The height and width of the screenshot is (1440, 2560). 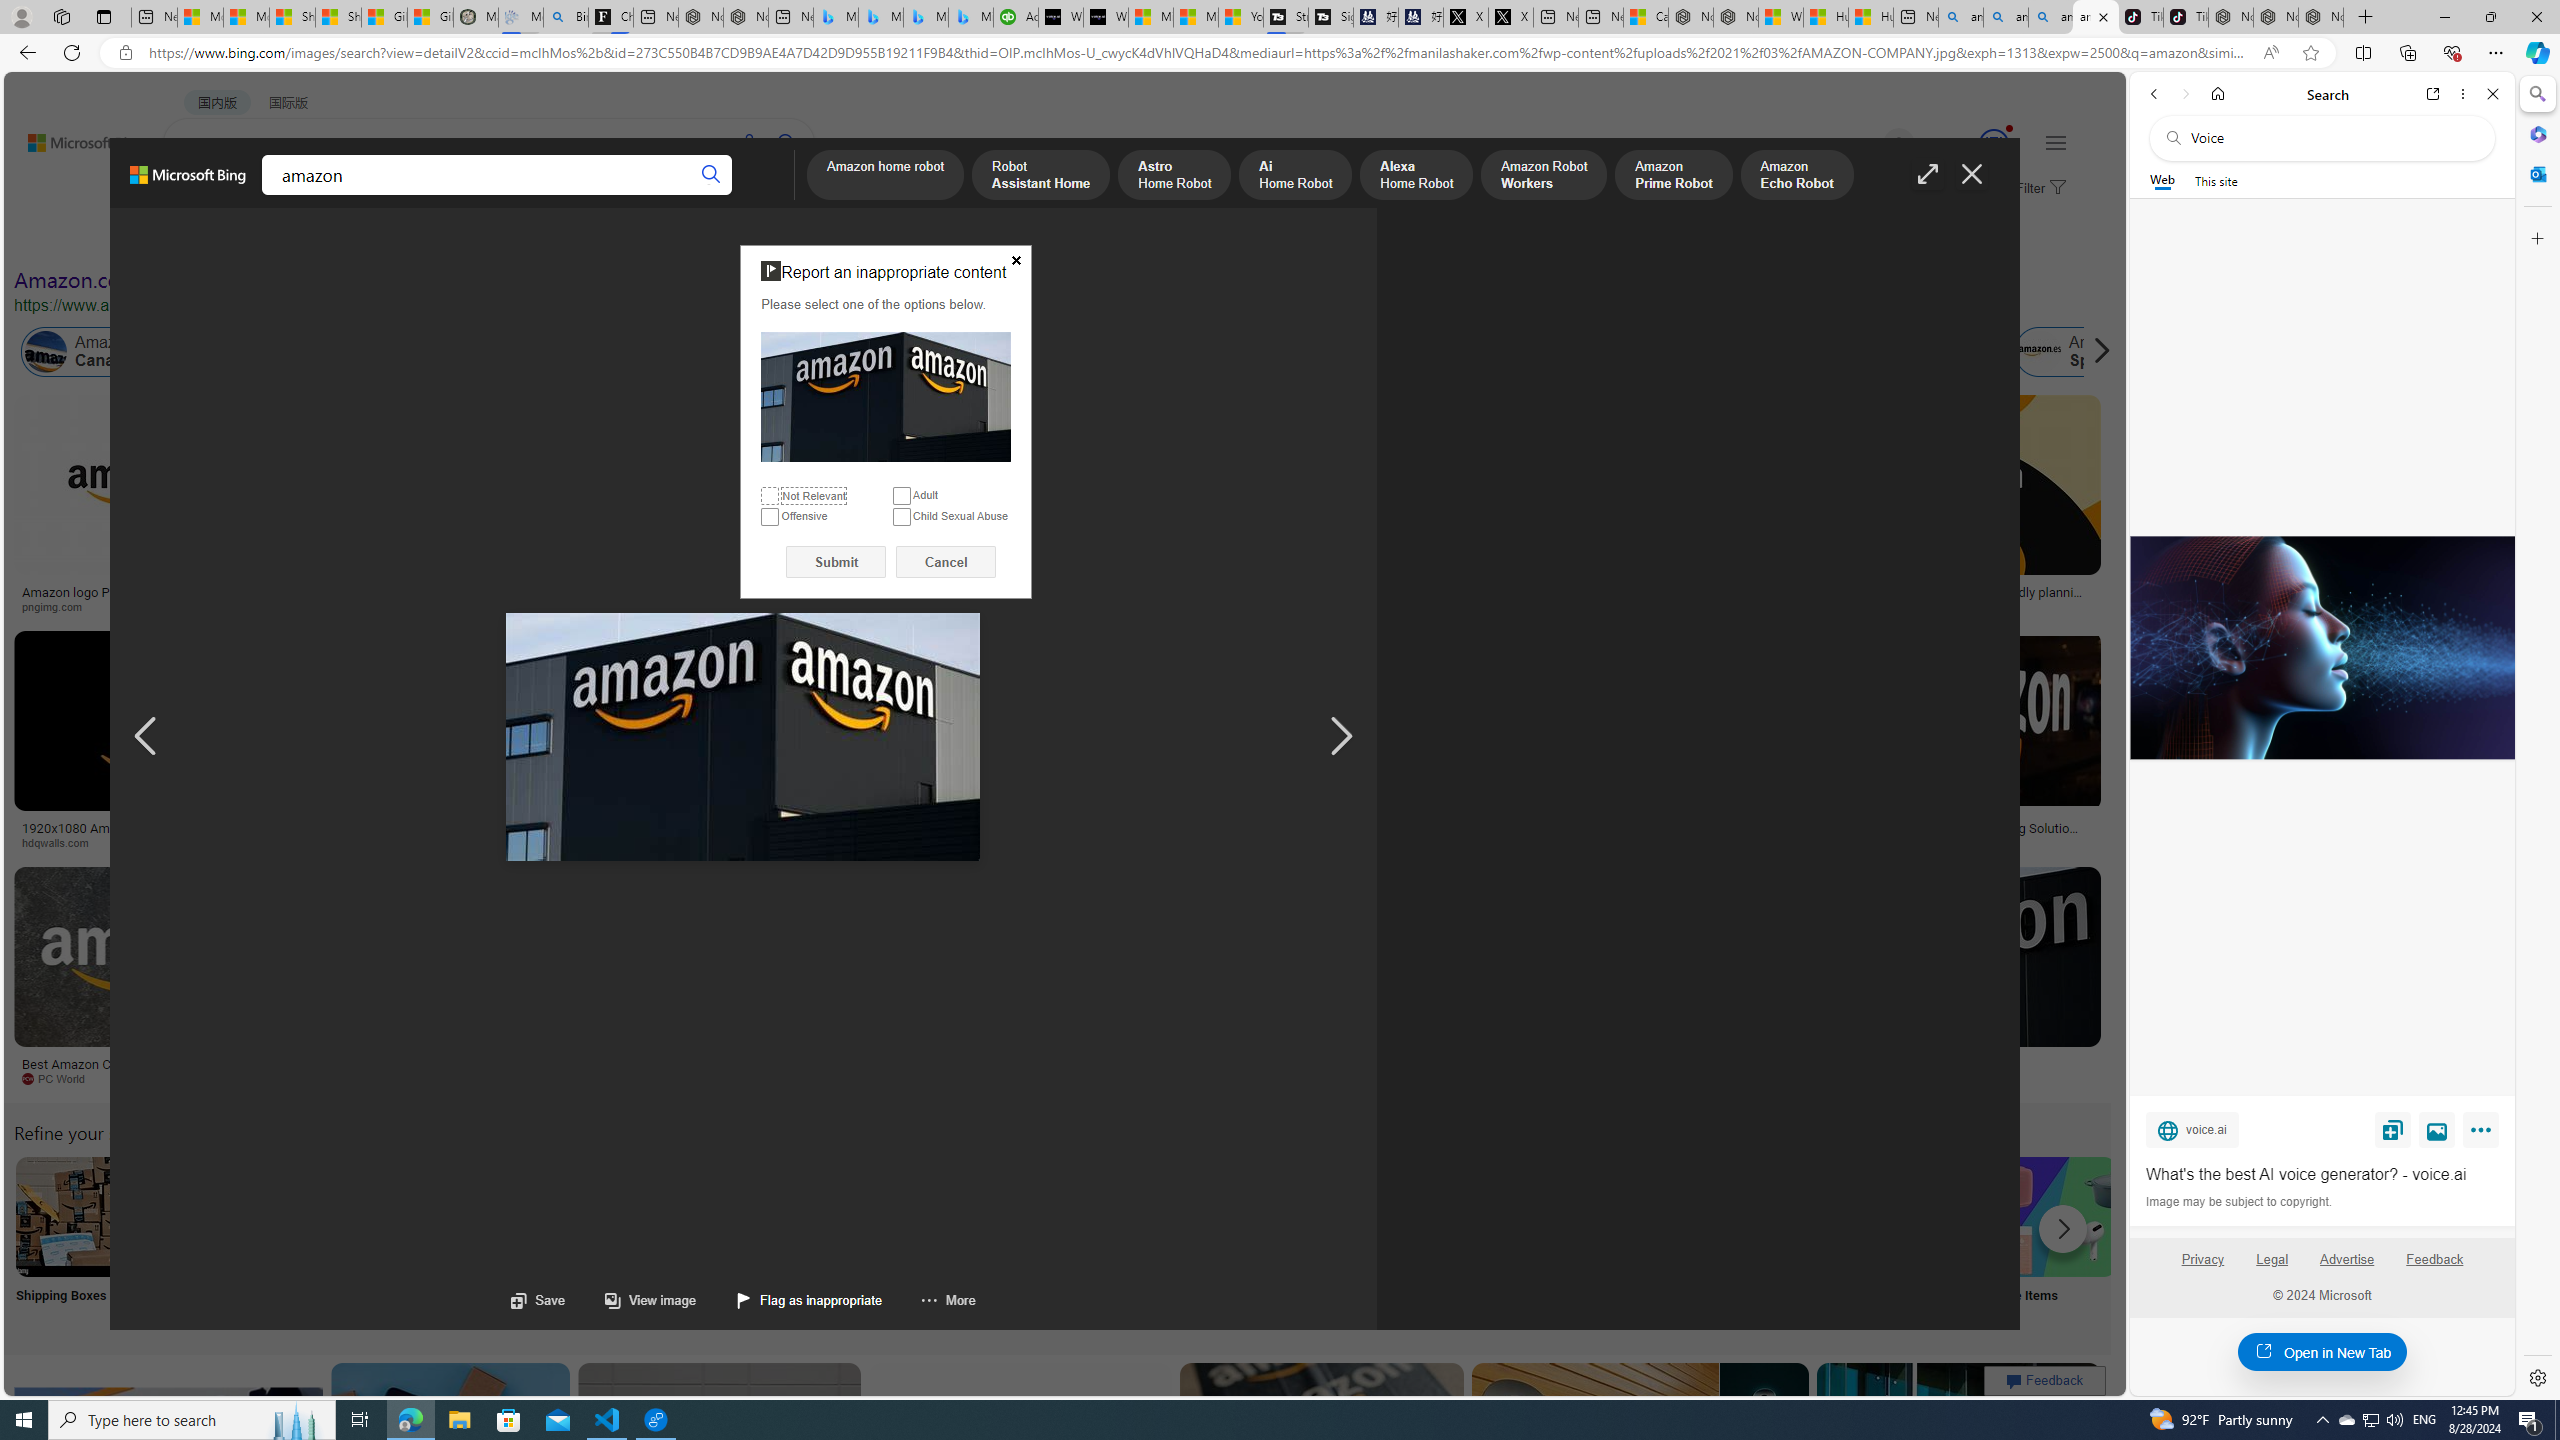 I want to click on Amazon Kids, so click(x=462, y=352).